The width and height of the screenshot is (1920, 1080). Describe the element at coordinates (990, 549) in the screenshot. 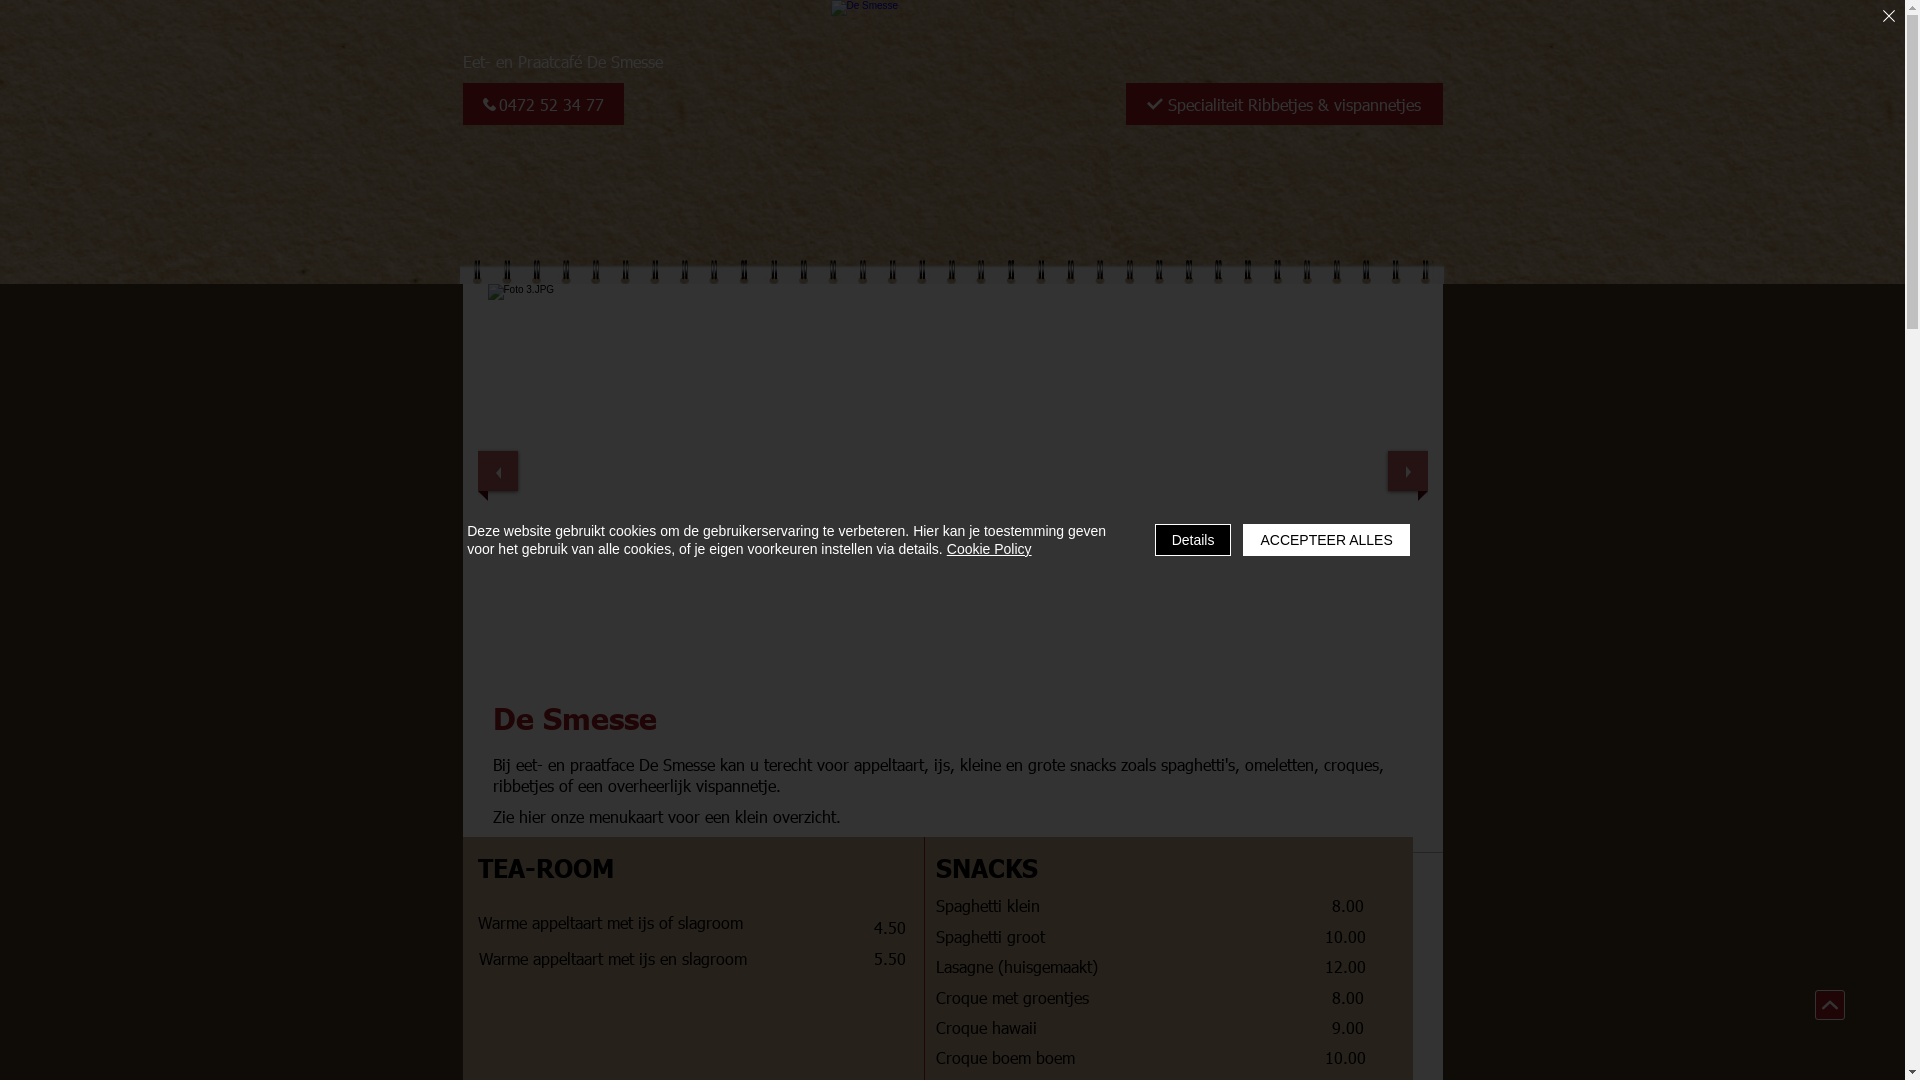

I see `Cookie Policy` at that location.